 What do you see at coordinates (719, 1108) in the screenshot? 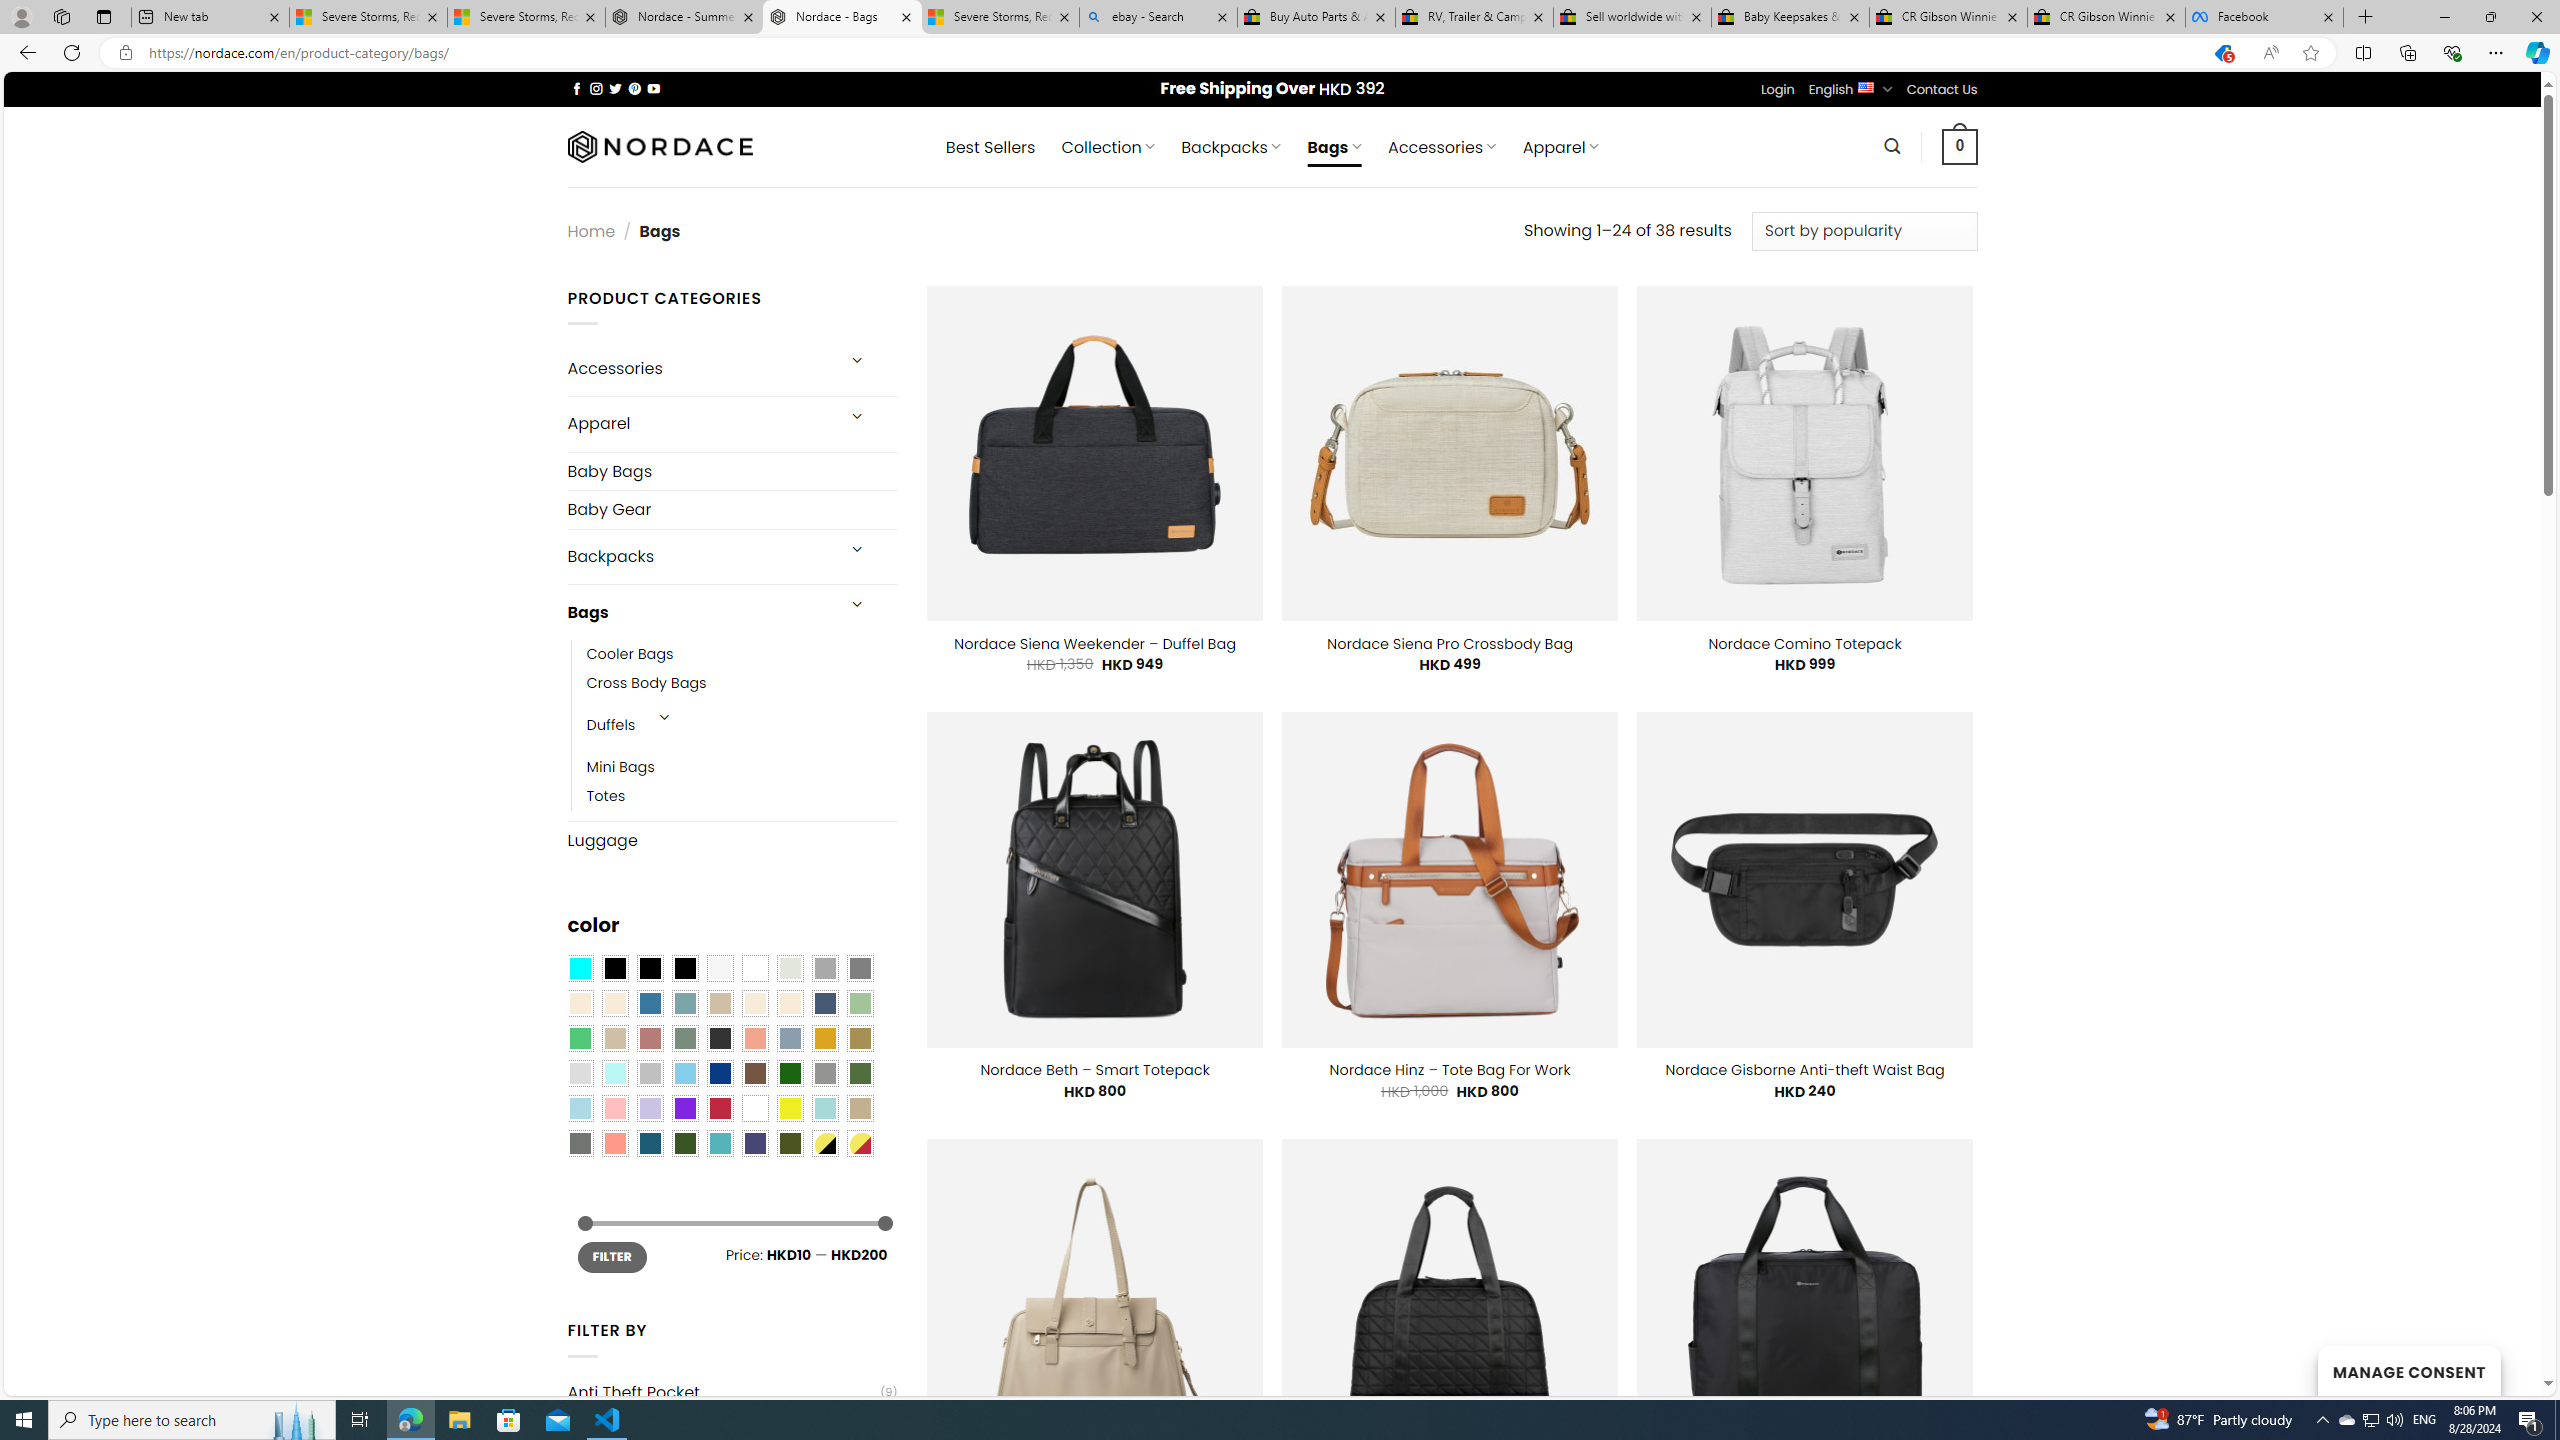
I see `Red` at bounding box center [719, 1108].